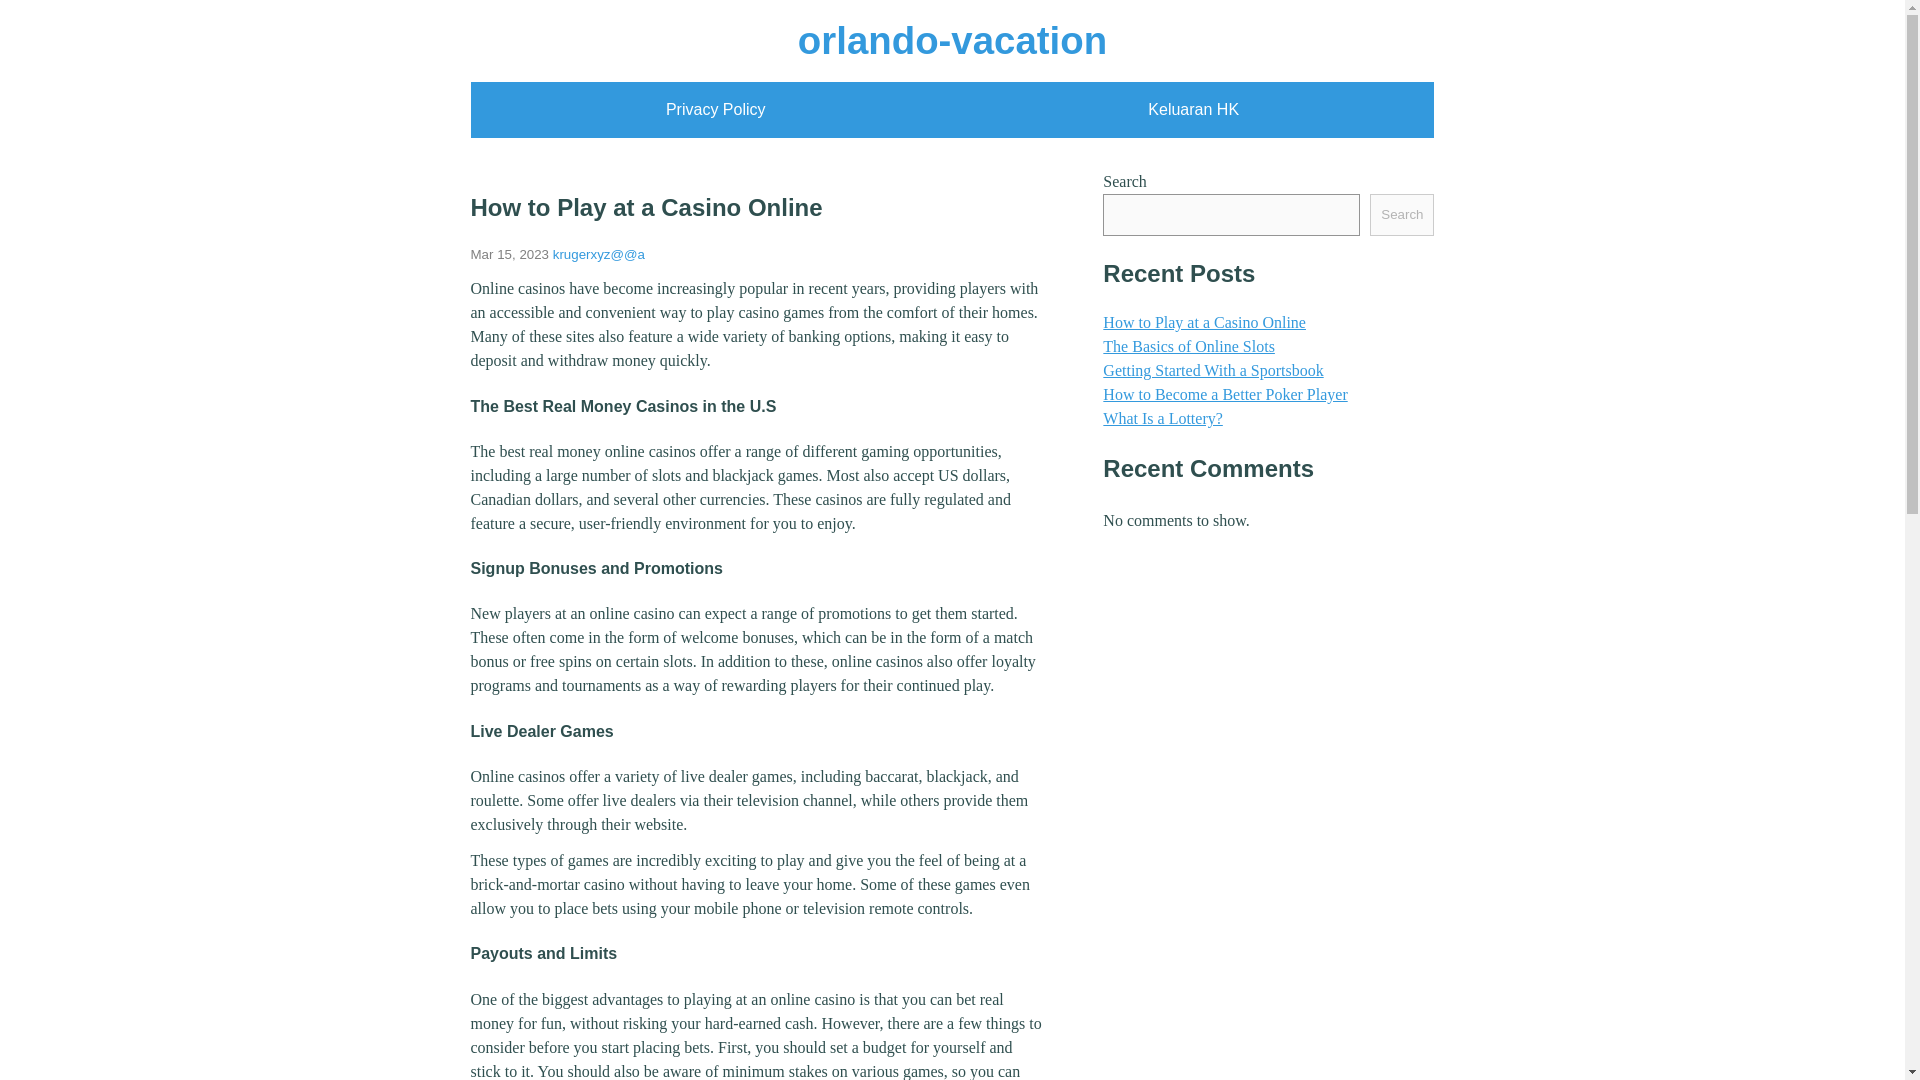  I want to click on Keluaran HK, so click(1193, 109).